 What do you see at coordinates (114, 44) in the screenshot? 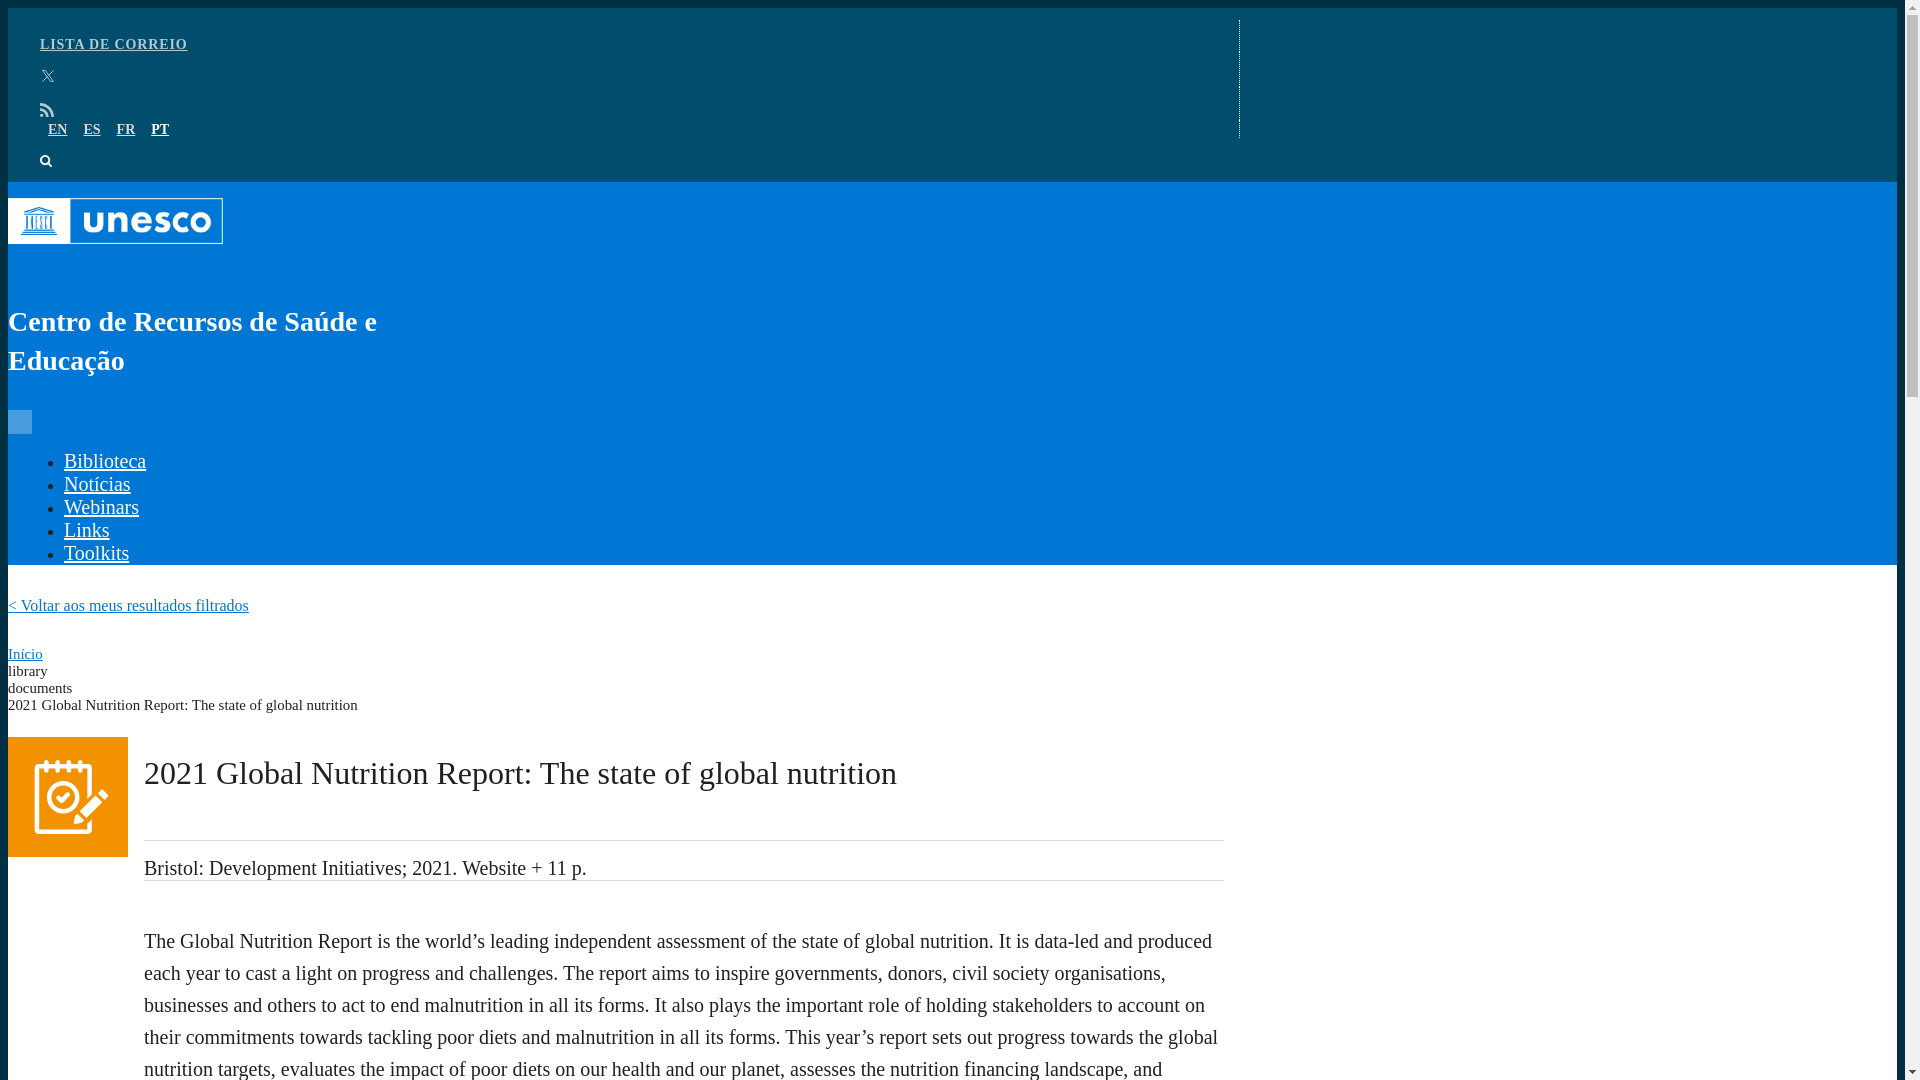
I see `LISTA DE CORREIO` at bounding box center [114, 44].